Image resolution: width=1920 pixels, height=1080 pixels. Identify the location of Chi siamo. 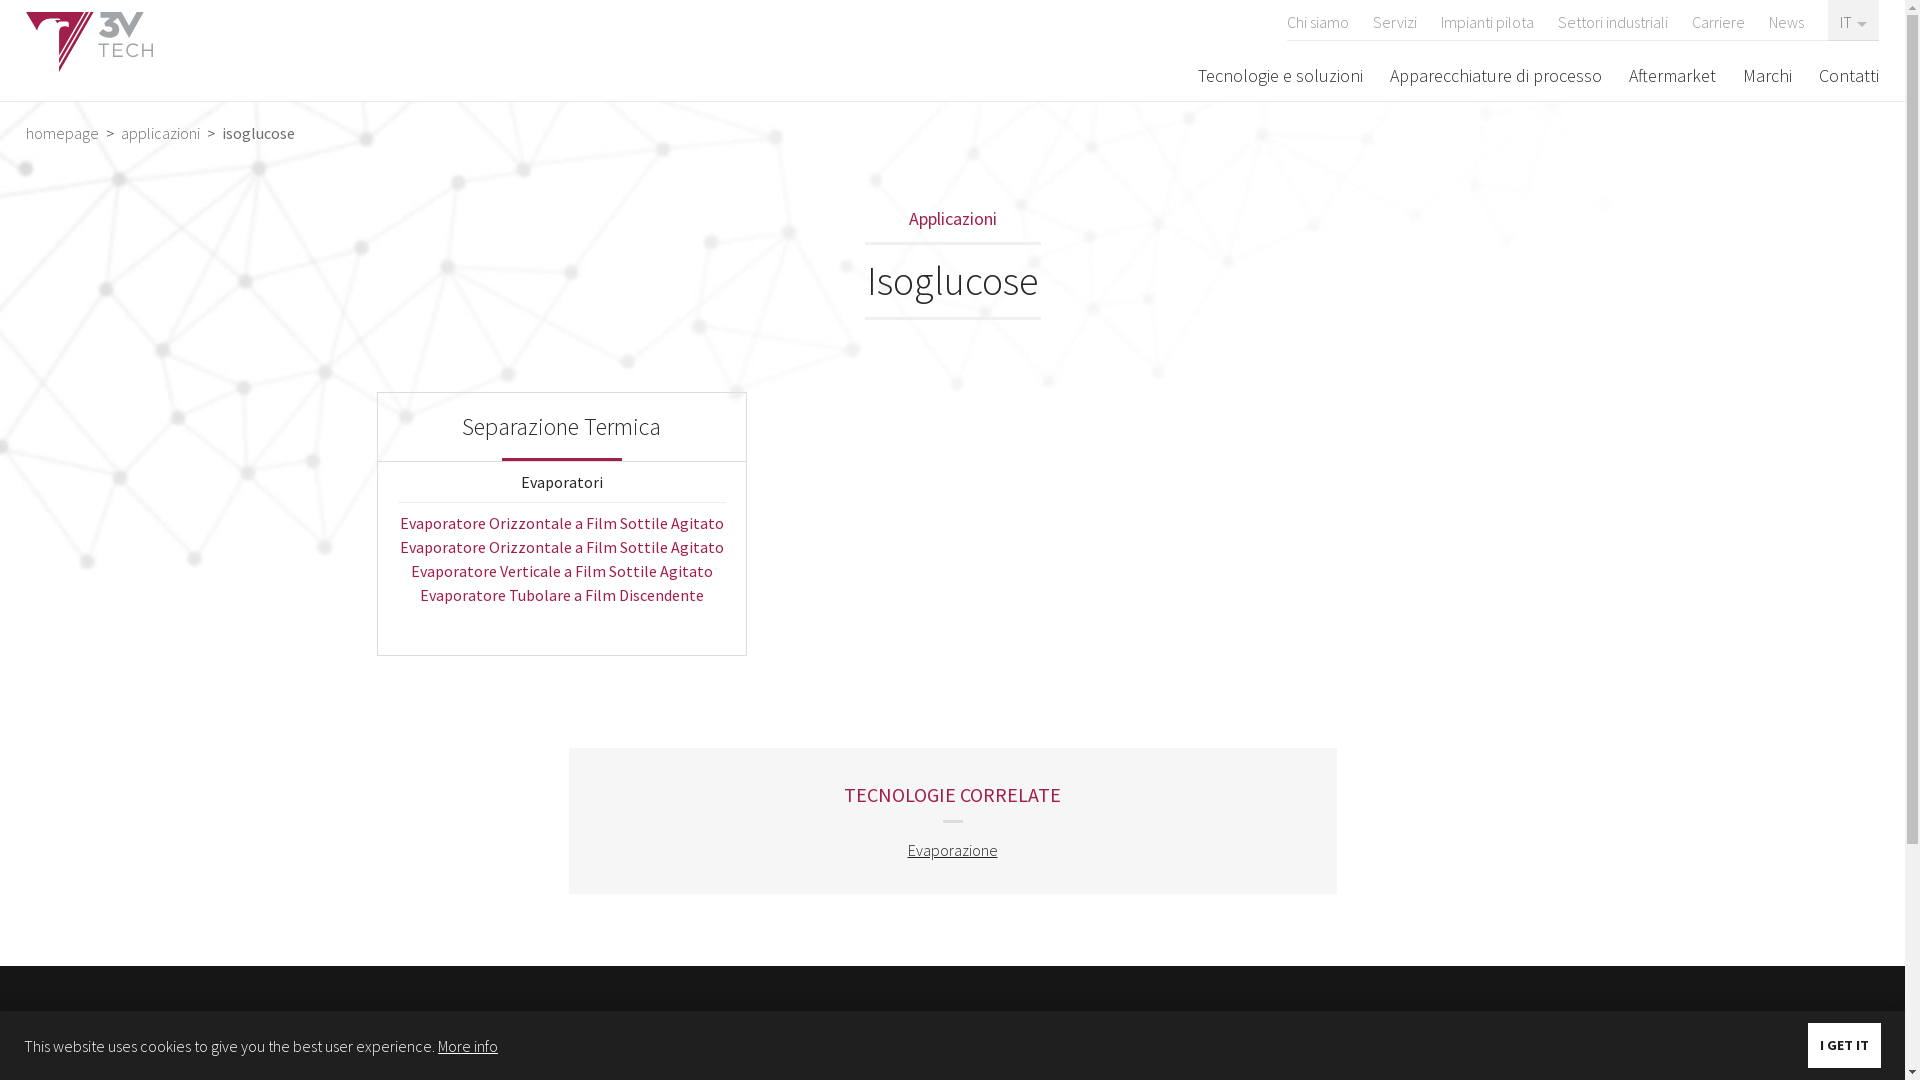
(1091, 1026).